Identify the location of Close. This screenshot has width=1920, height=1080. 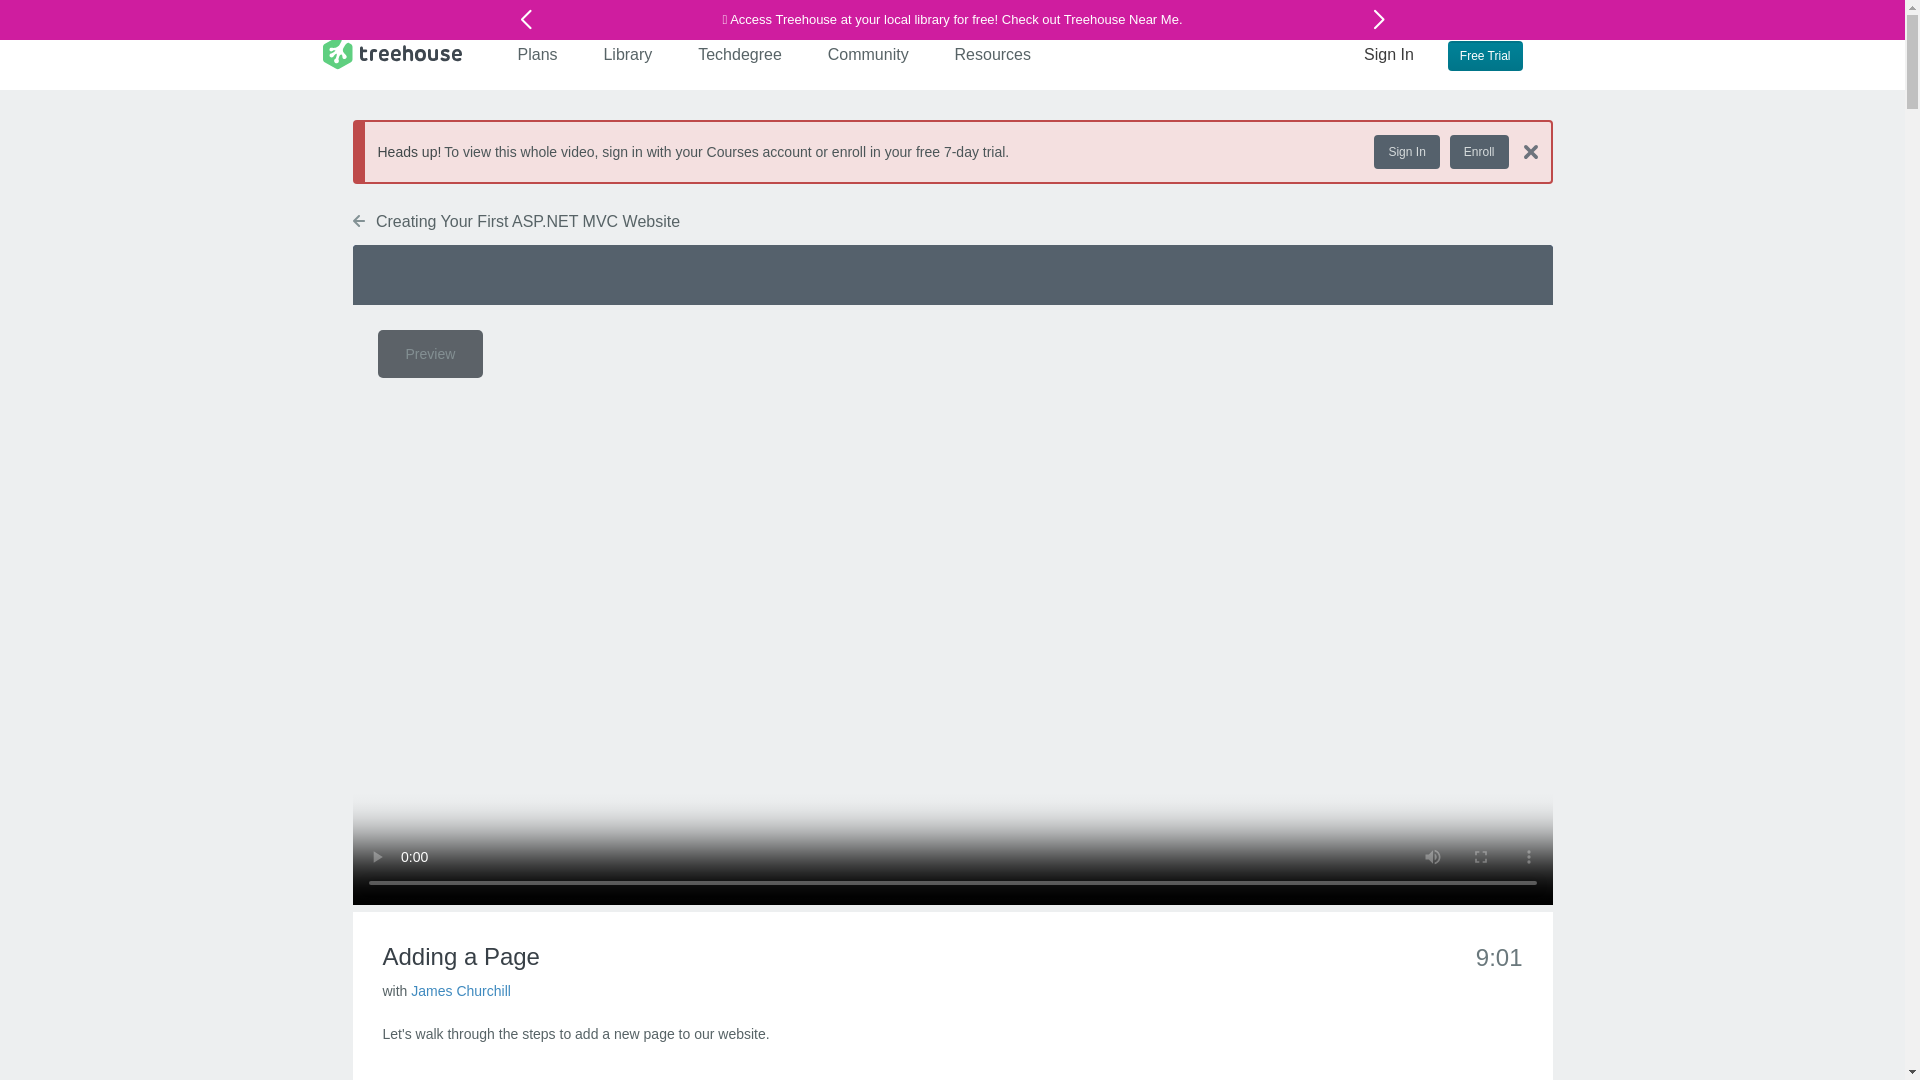
(1530, 151).